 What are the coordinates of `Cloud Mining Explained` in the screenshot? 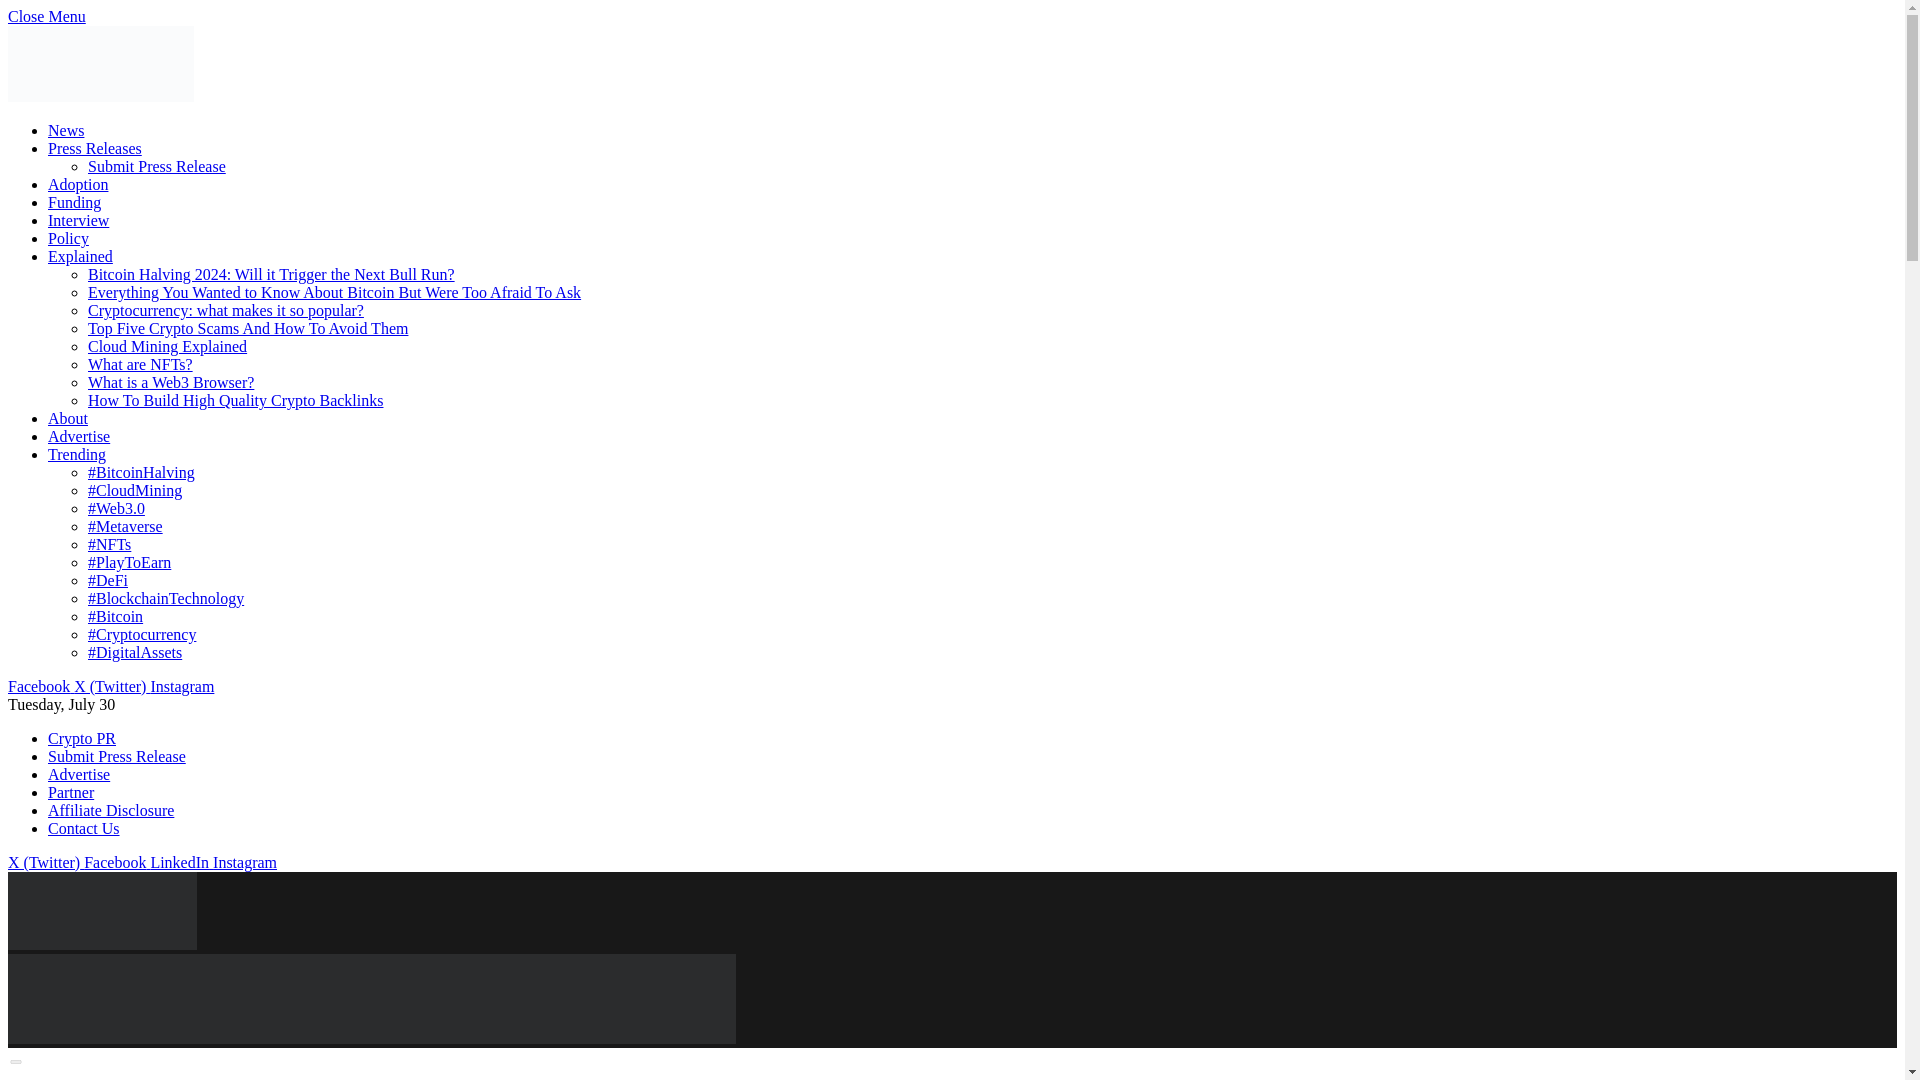 It's located at (168, 346).